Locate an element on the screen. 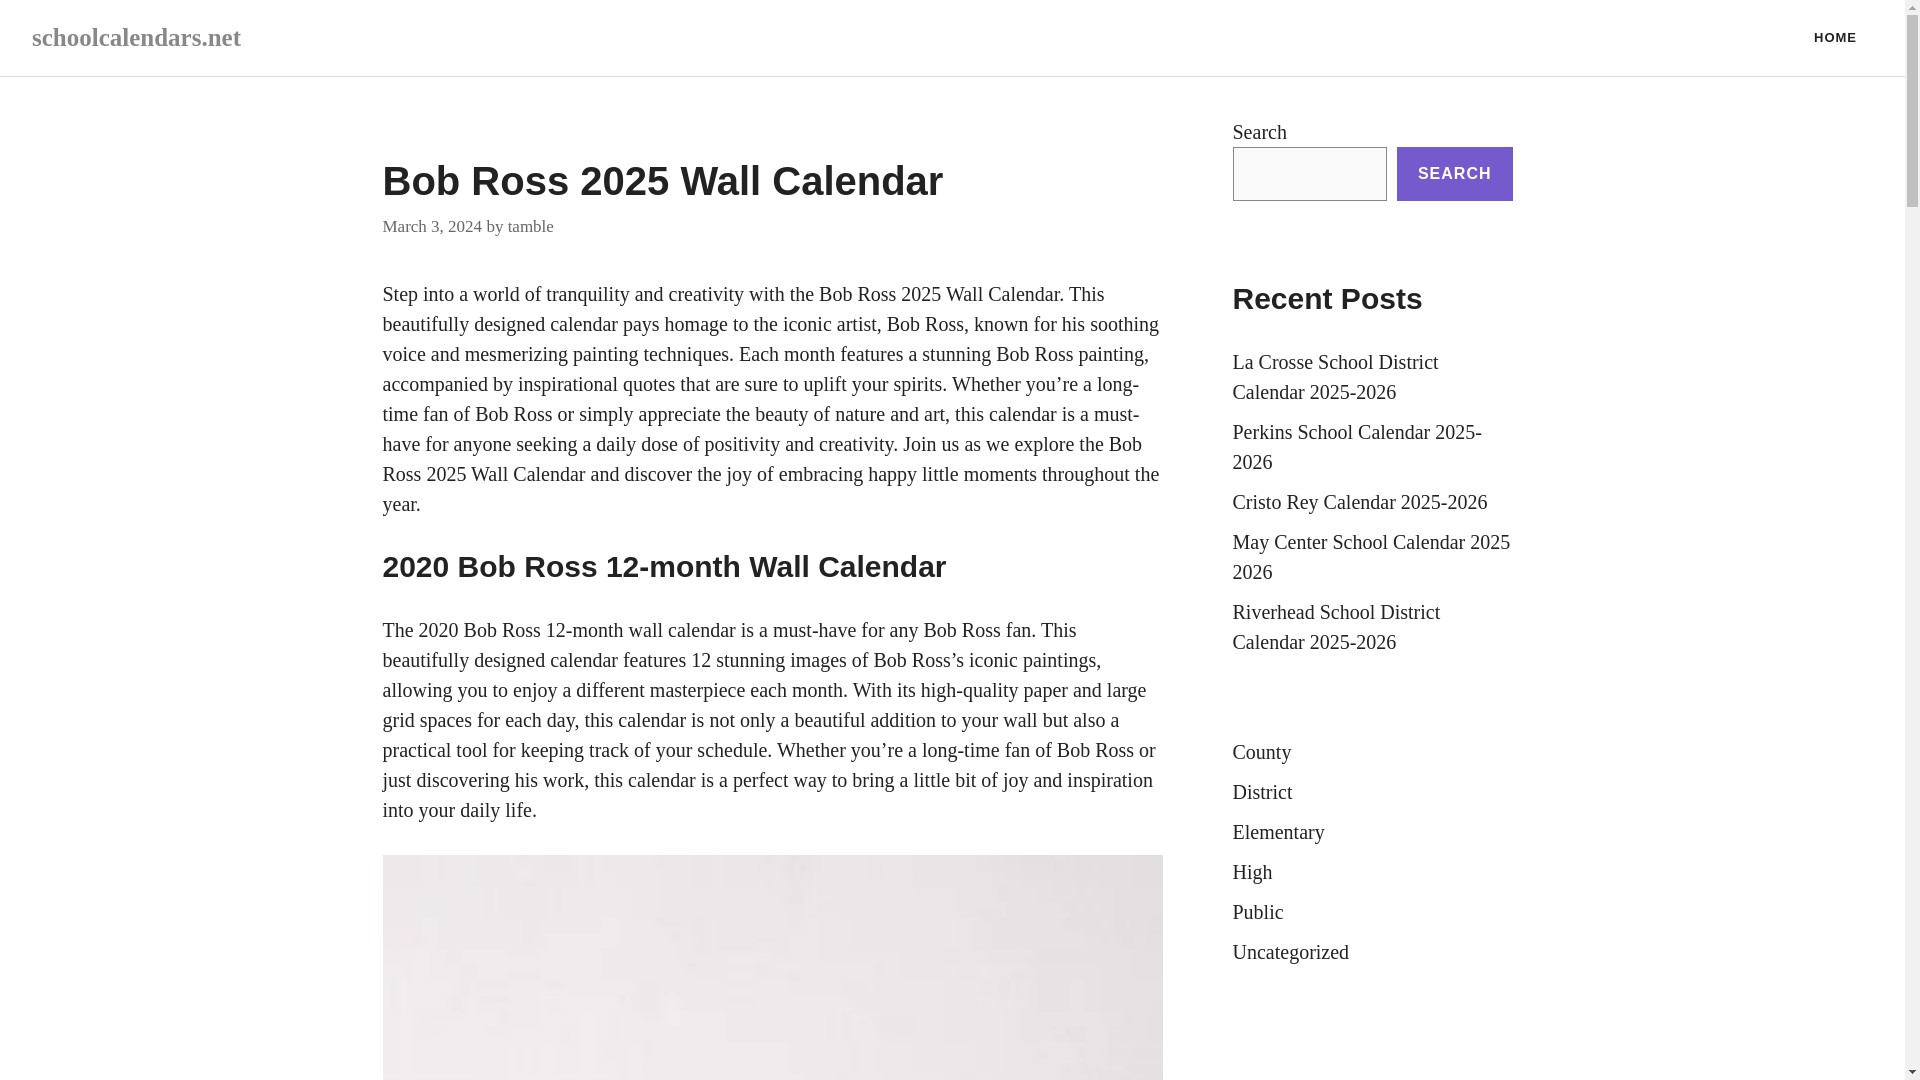  HOME is located at coordinates (1835, 38).